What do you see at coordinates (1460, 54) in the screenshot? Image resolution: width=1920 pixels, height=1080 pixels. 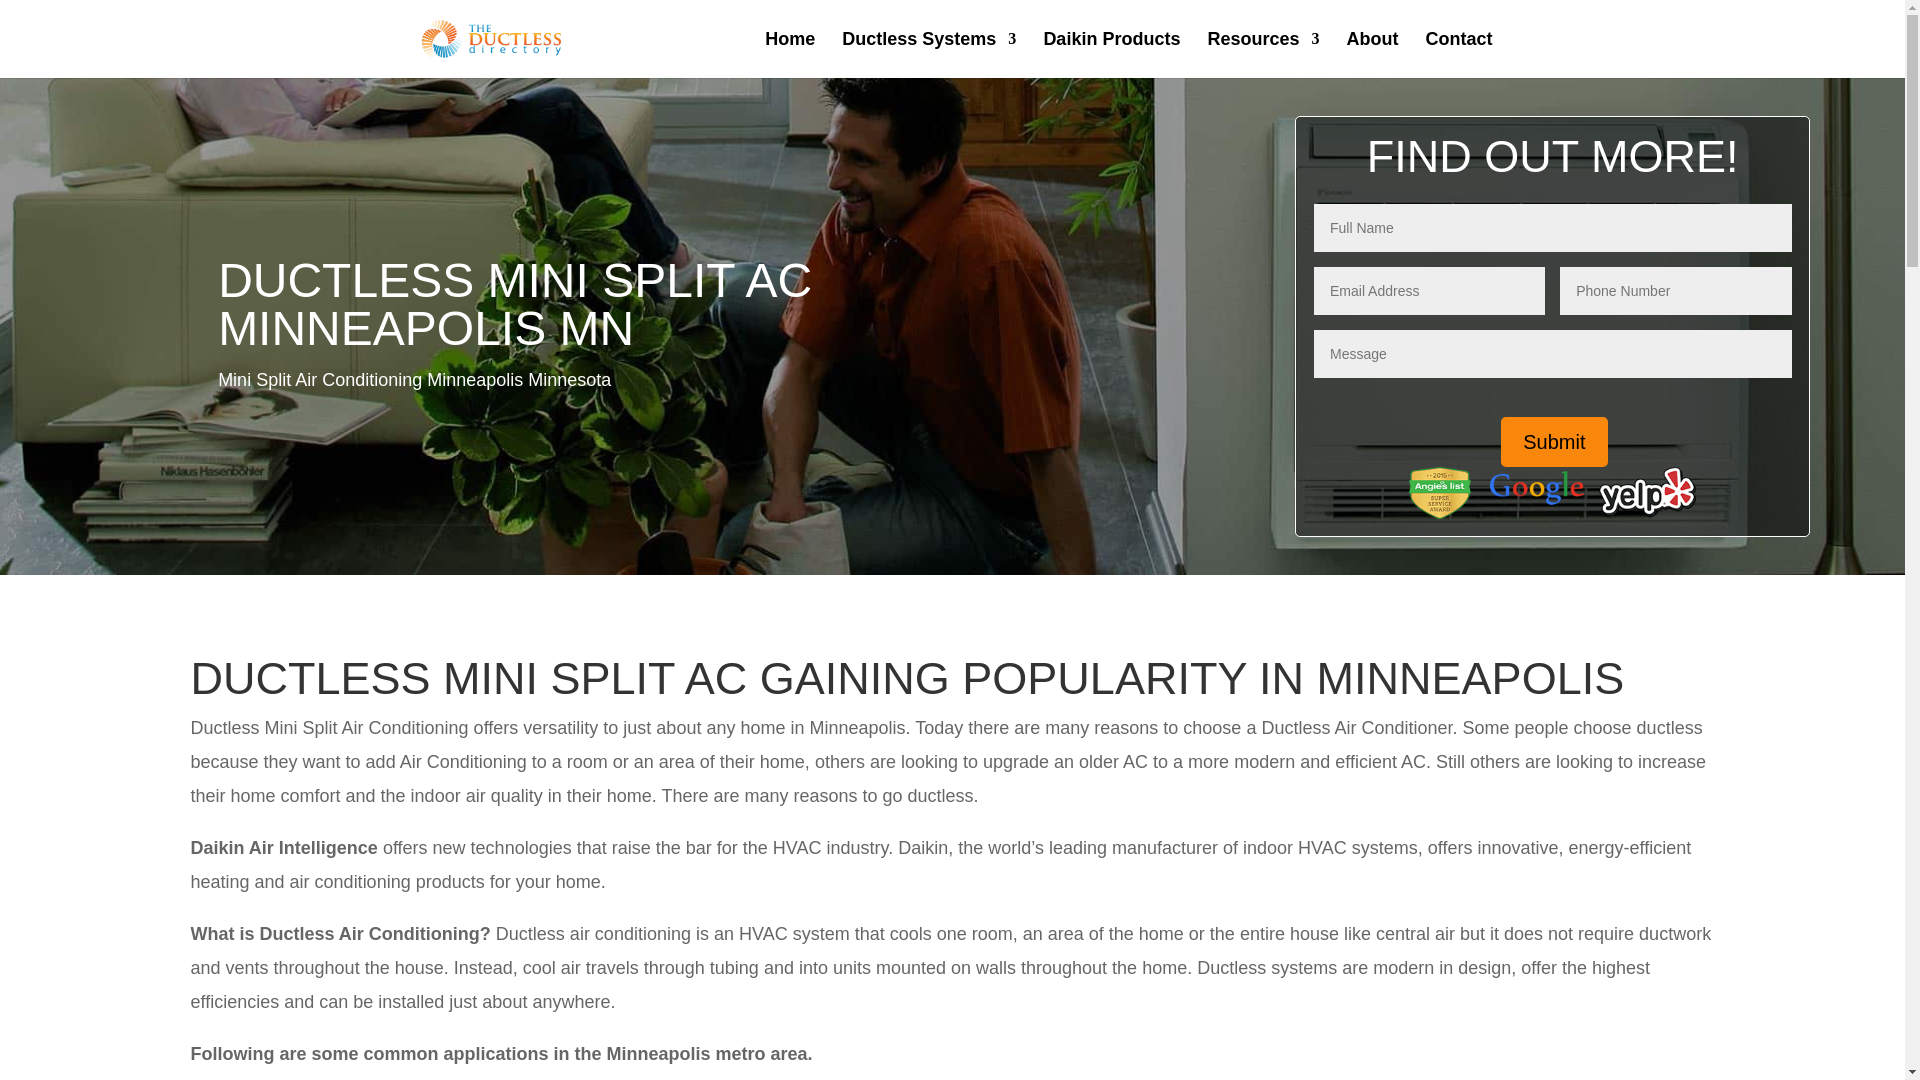 I see `Contact` at bounding box center [1460, 54].